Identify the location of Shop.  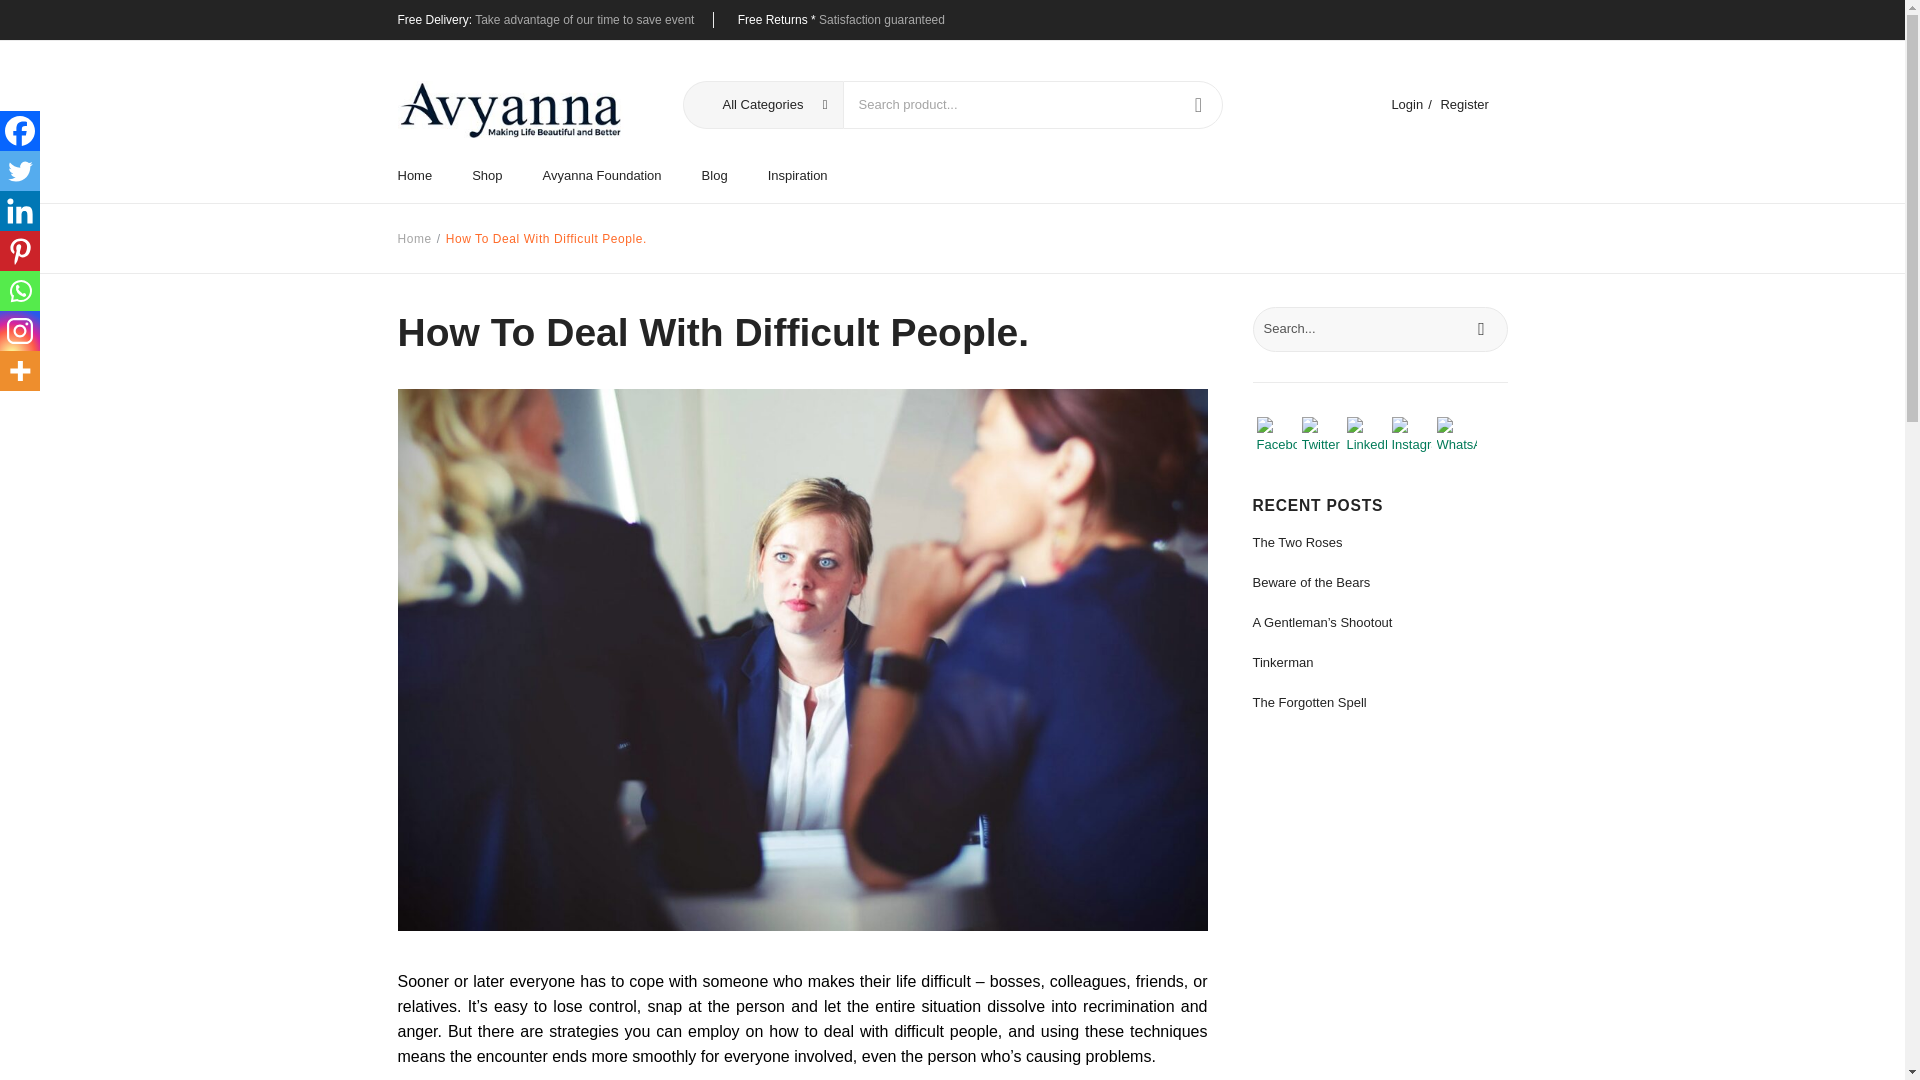
(486, 176).